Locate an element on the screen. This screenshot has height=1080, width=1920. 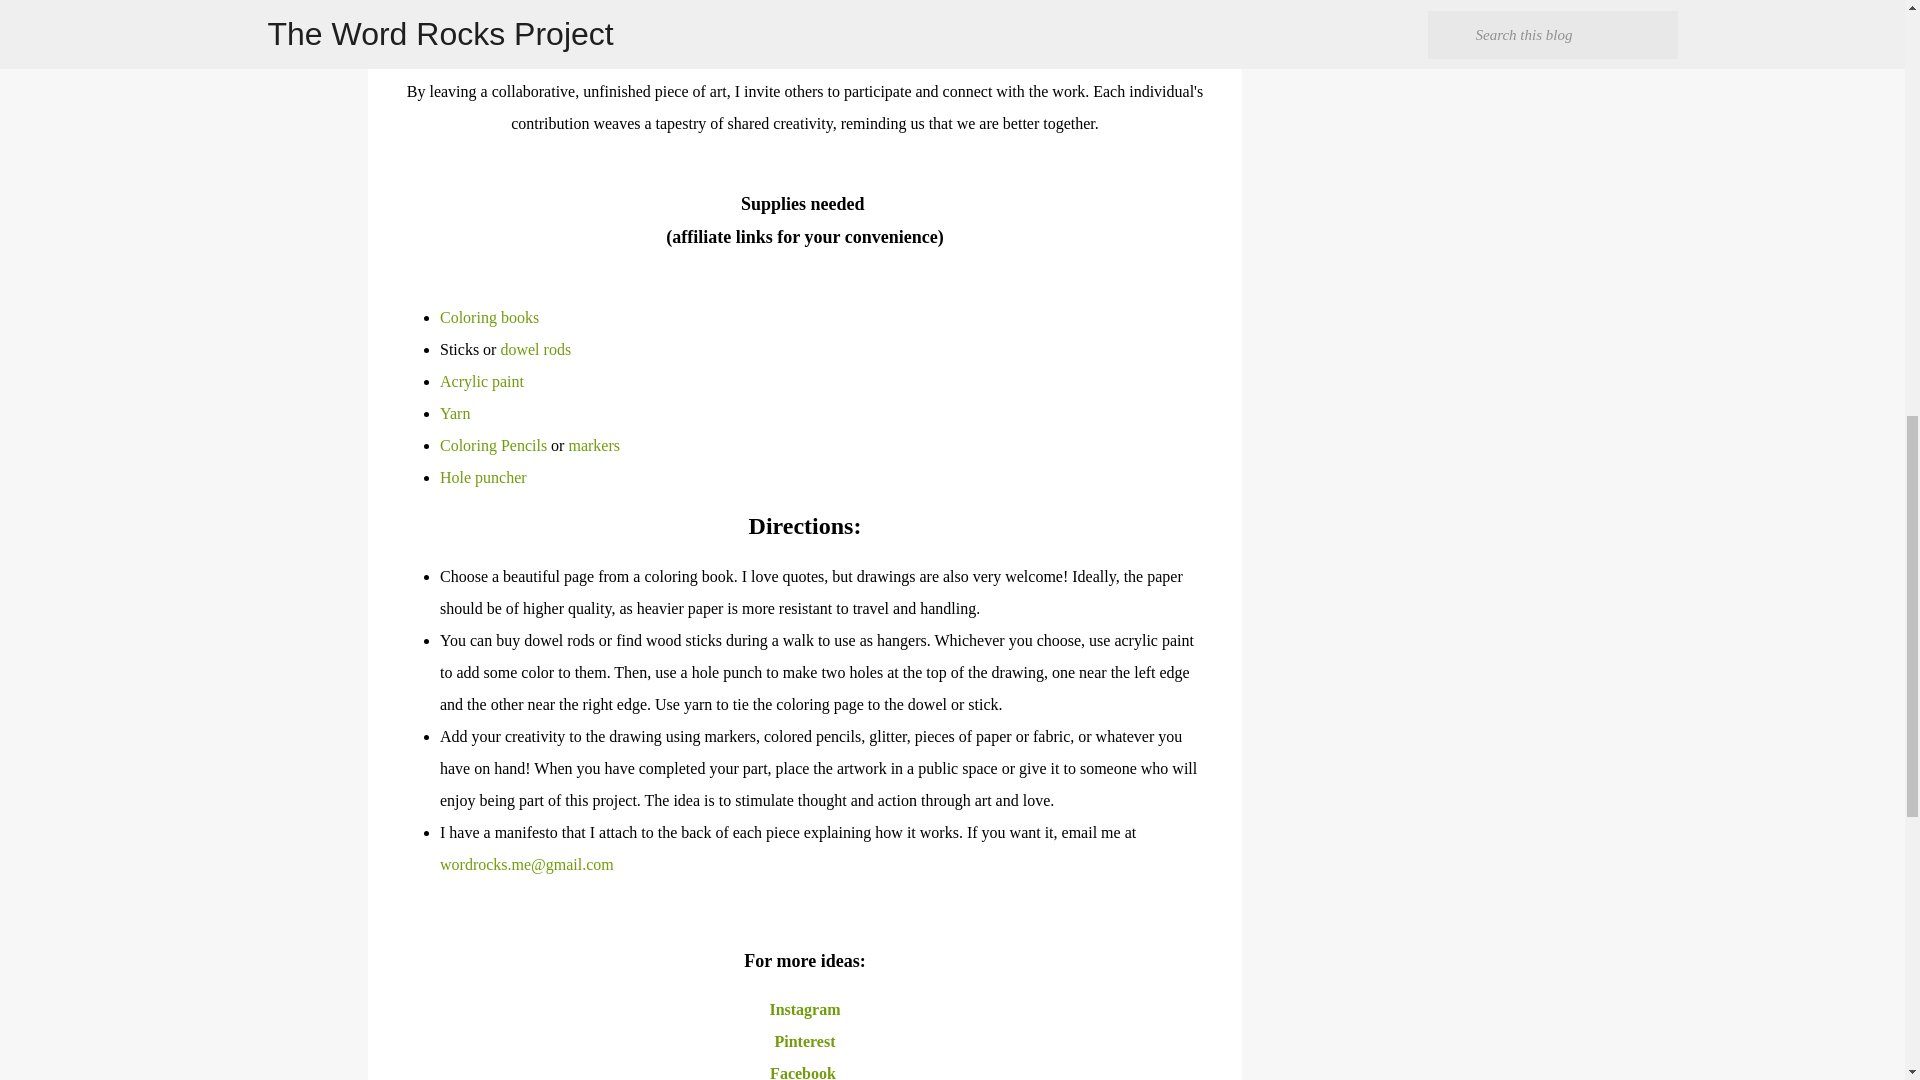
markers is located at coordinates (594, 445).